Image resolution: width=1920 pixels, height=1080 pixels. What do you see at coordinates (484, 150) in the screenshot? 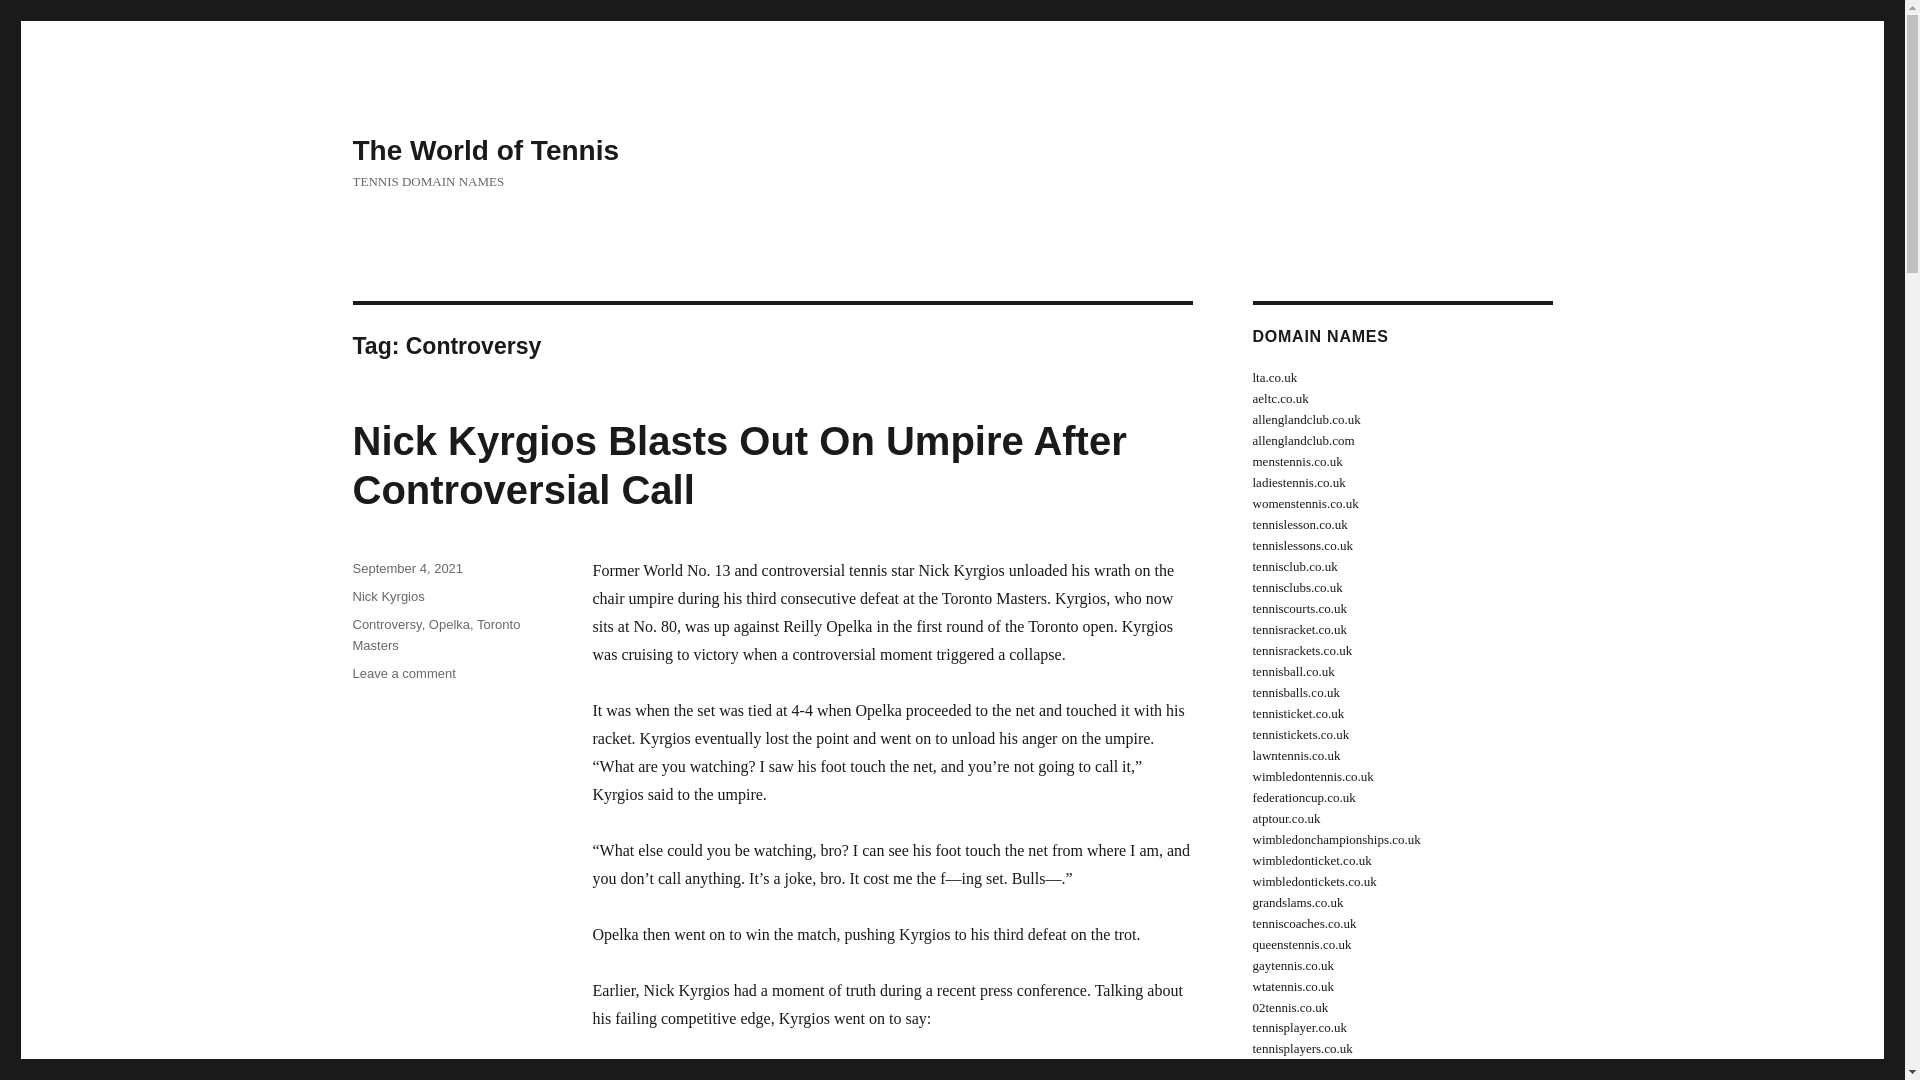
I see `The World of Tennis` at bounding box center [484, 150].